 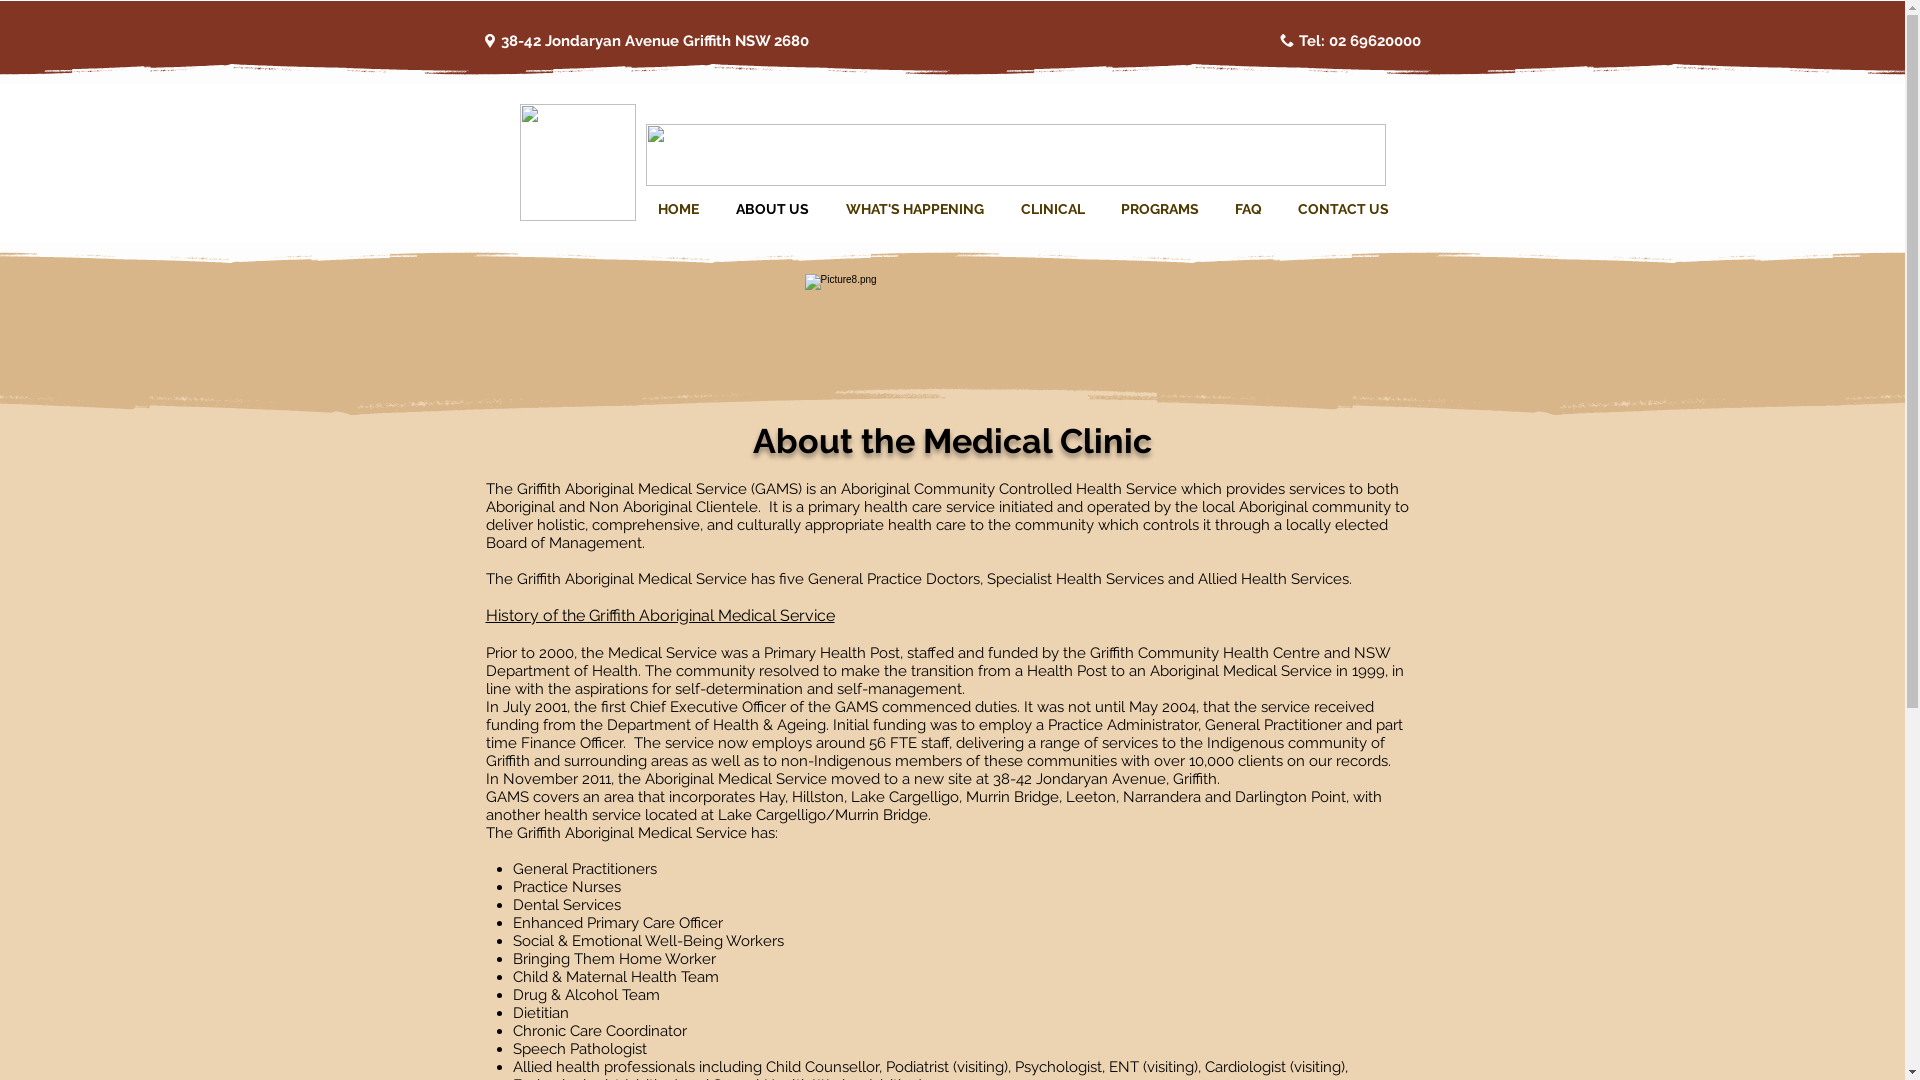 What do you see at coordinates (1159, 210) in the screenshot?
I see `PROGRAMS` at bounding box center [1159, 210].